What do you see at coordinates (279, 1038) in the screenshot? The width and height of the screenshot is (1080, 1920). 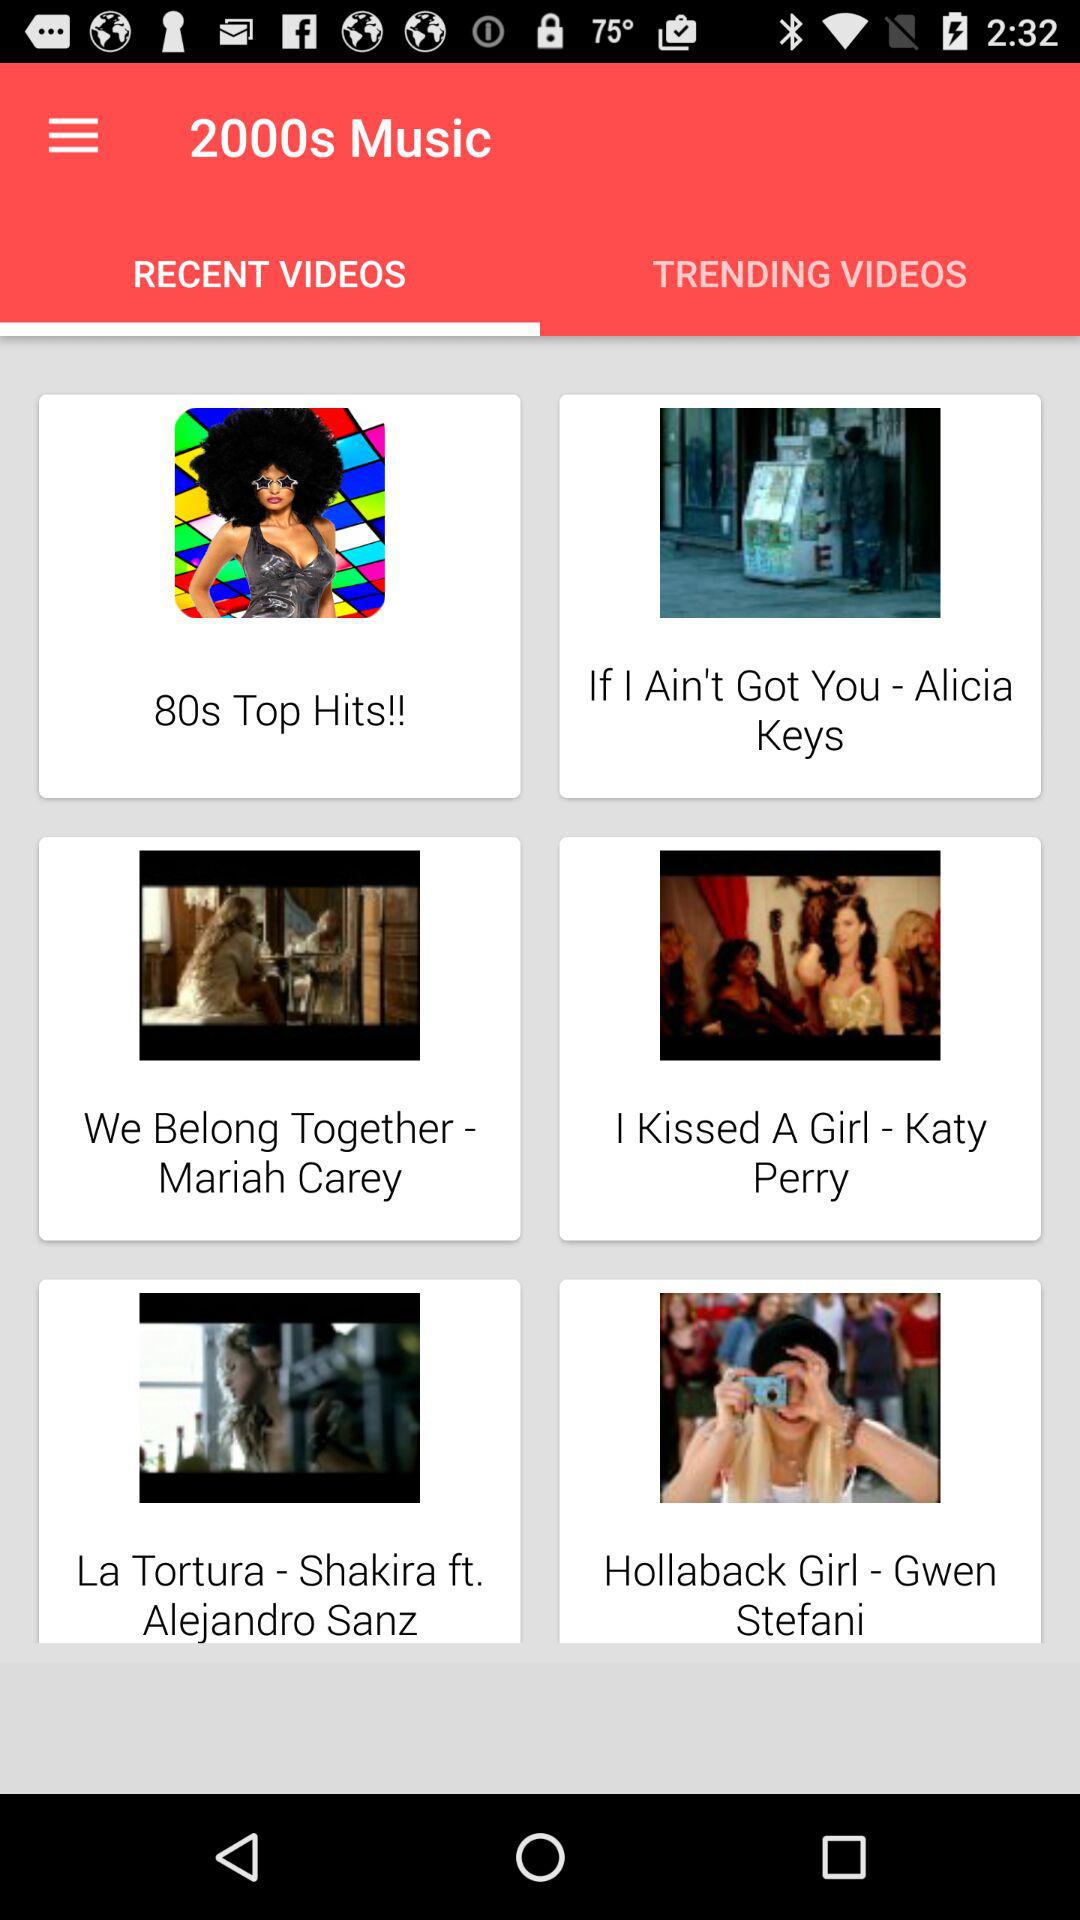 I see `select the third video which on left side` at bounding box center [279, 1038].